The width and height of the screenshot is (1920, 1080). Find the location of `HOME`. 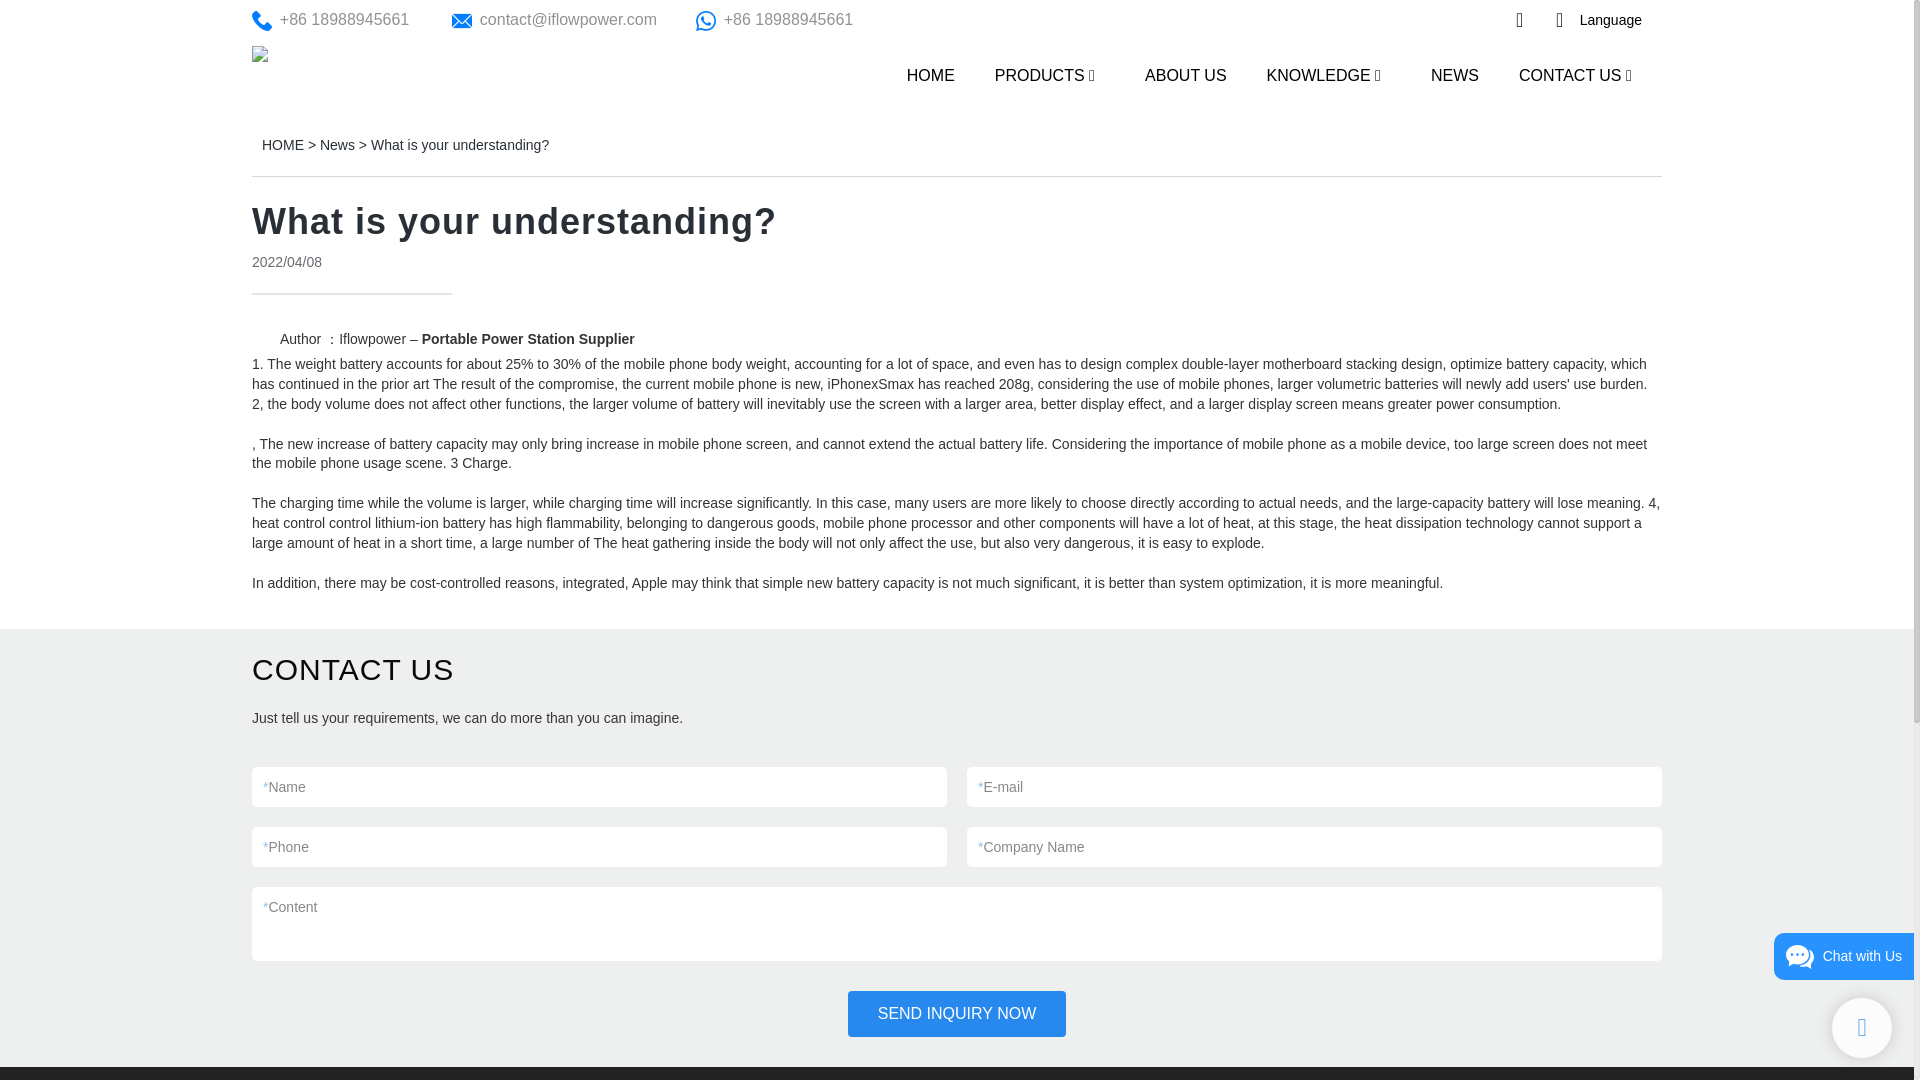

HOME is located at coordinates (930, 74).